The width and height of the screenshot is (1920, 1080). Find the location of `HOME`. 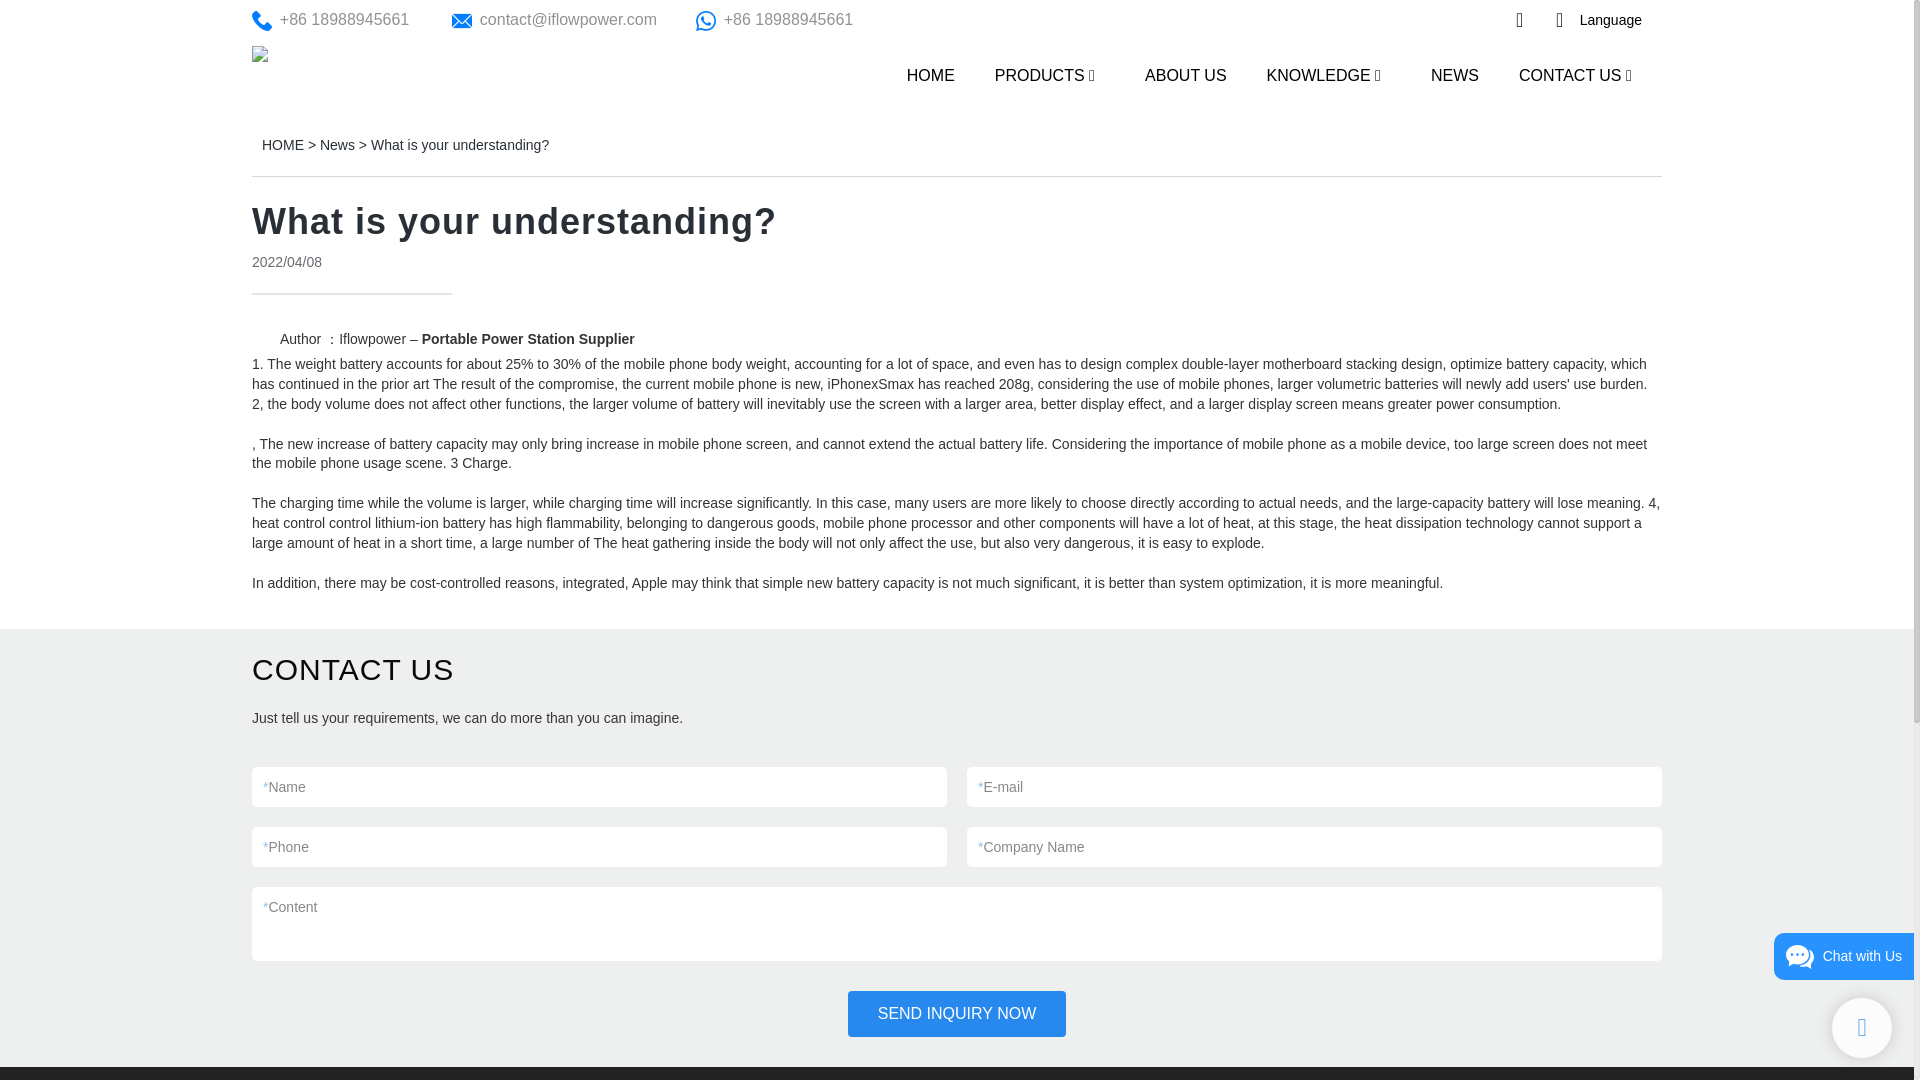

HOME is located at coordinates (930, 74).